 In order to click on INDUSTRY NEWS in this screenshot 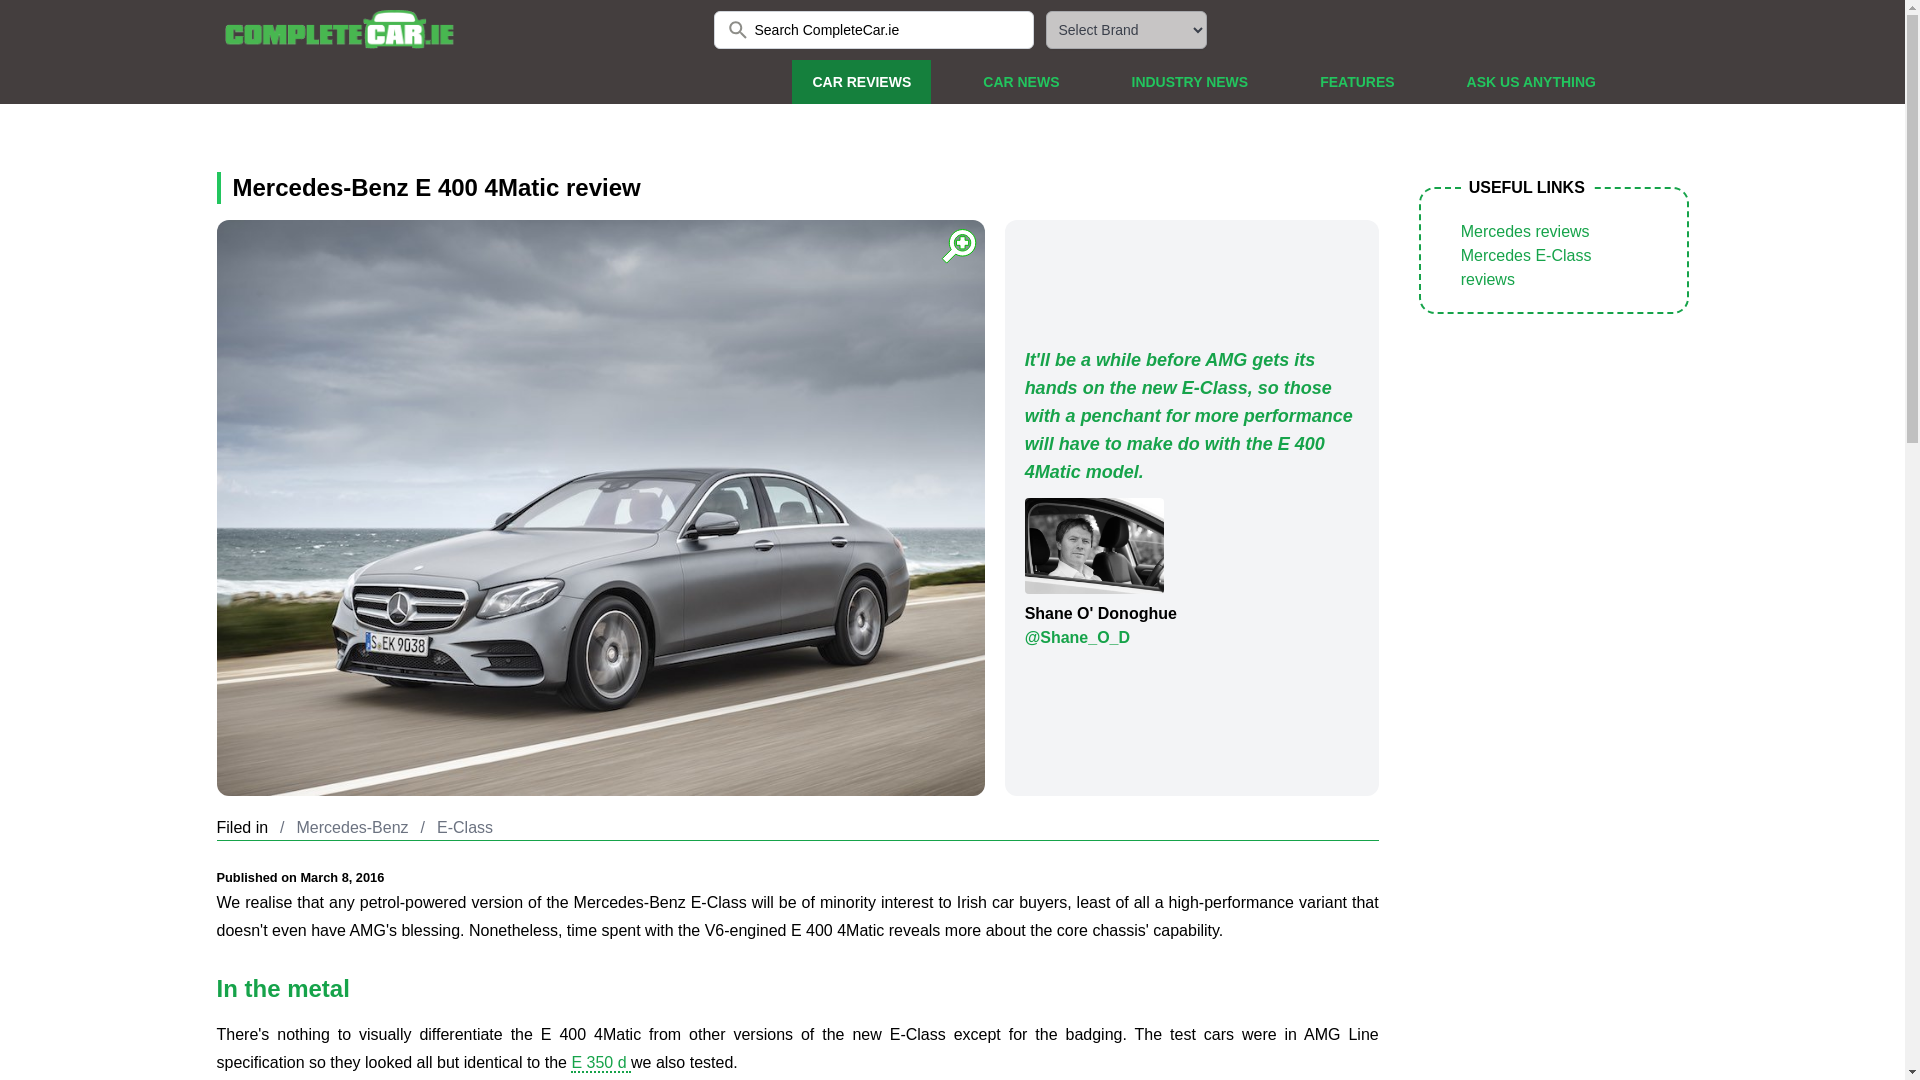, I will do `click(1190, 82)`.